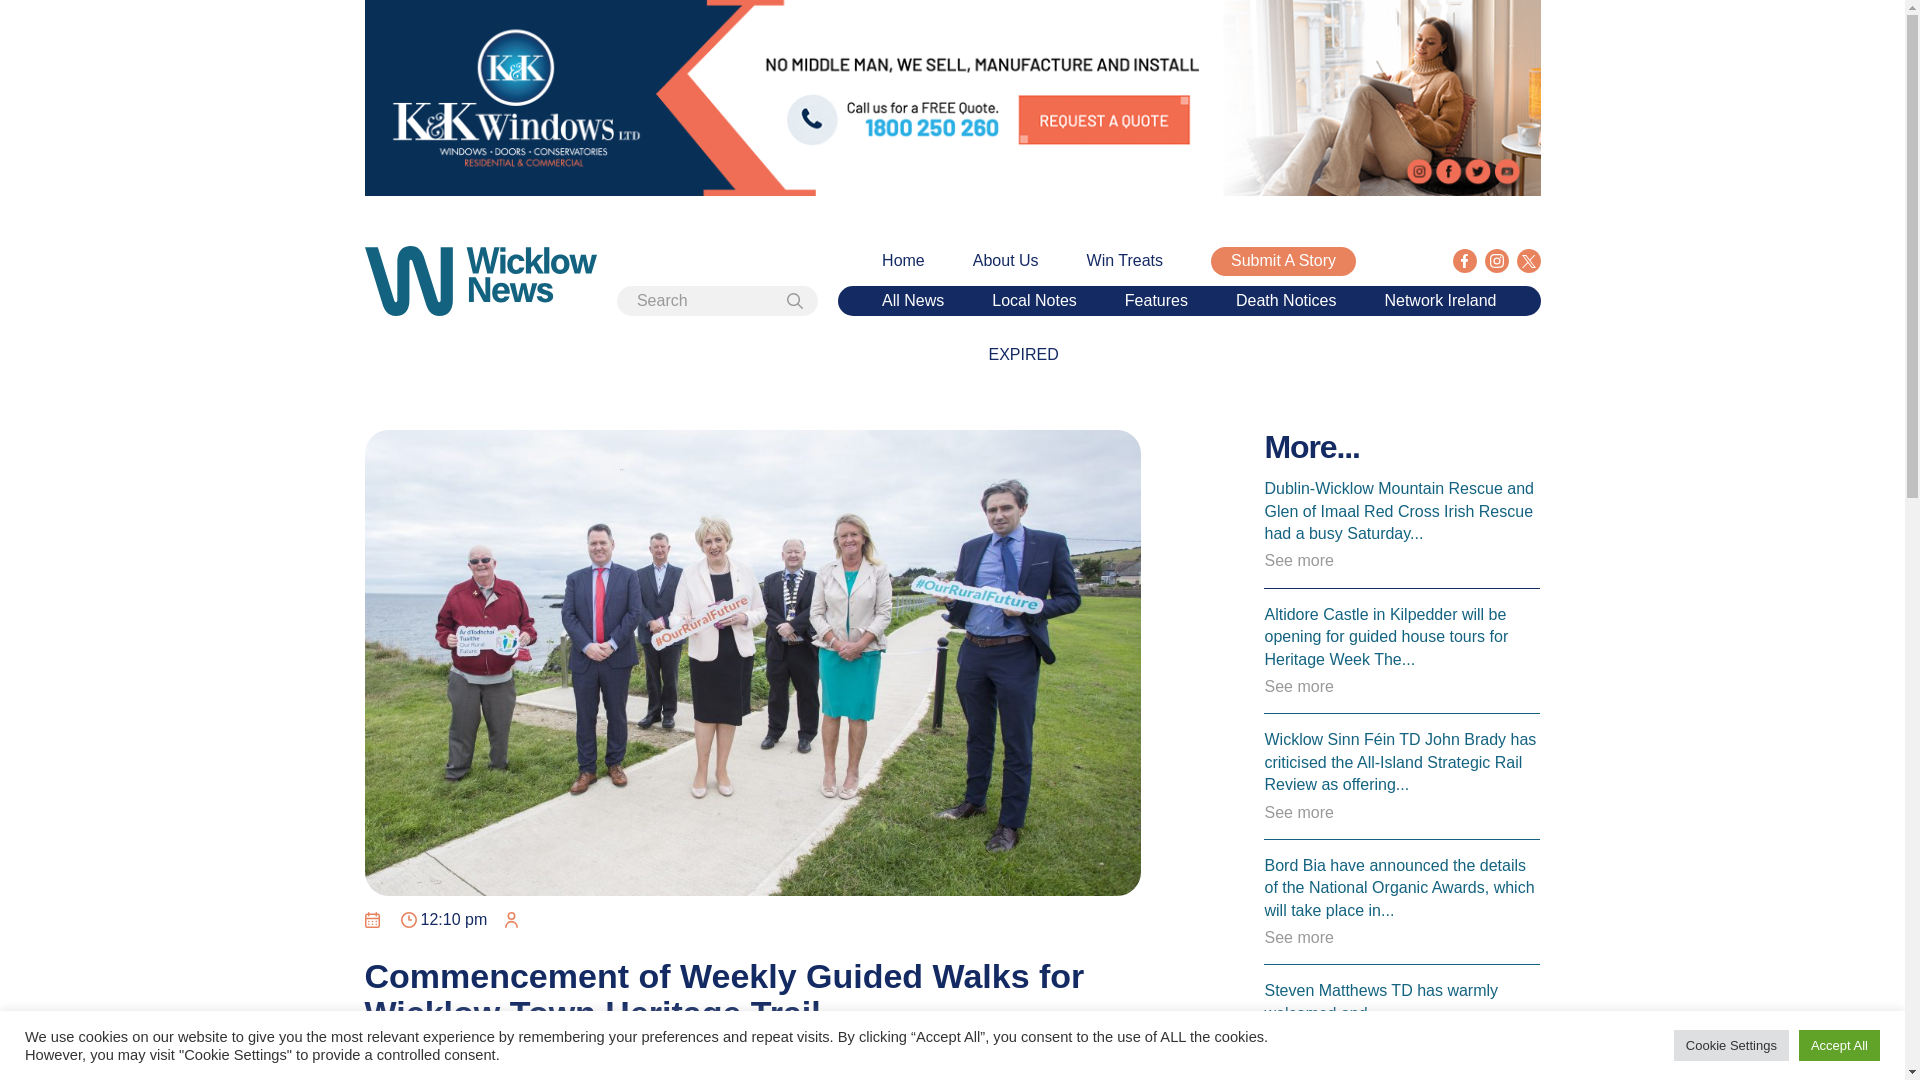 The width and height of the screenshot is (1920, 1080). What do you see at coordinates (1156, 301) in the screenshot?
I see `Features` at bounding box center [1156, 301].